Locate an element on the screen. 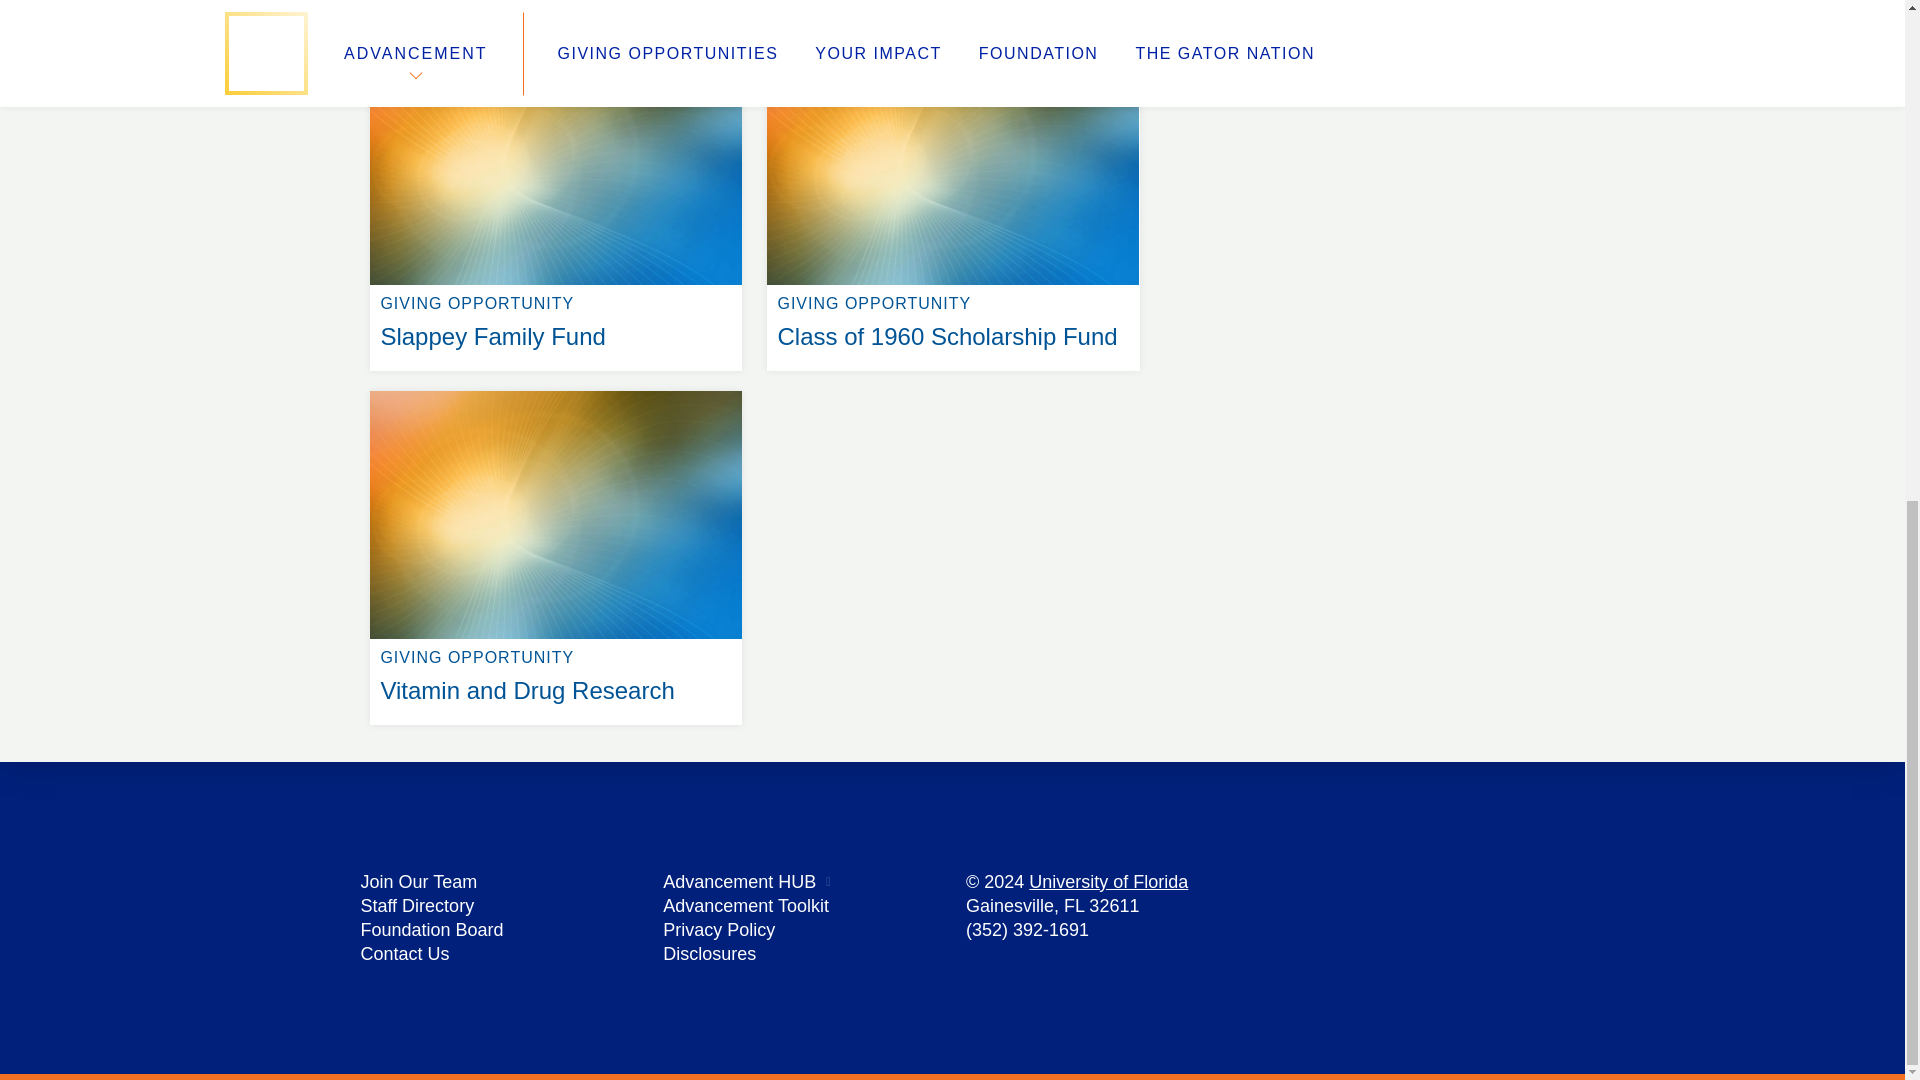 The image size is (1920, 1080). Contact Us is located at coordinates (709, 954).